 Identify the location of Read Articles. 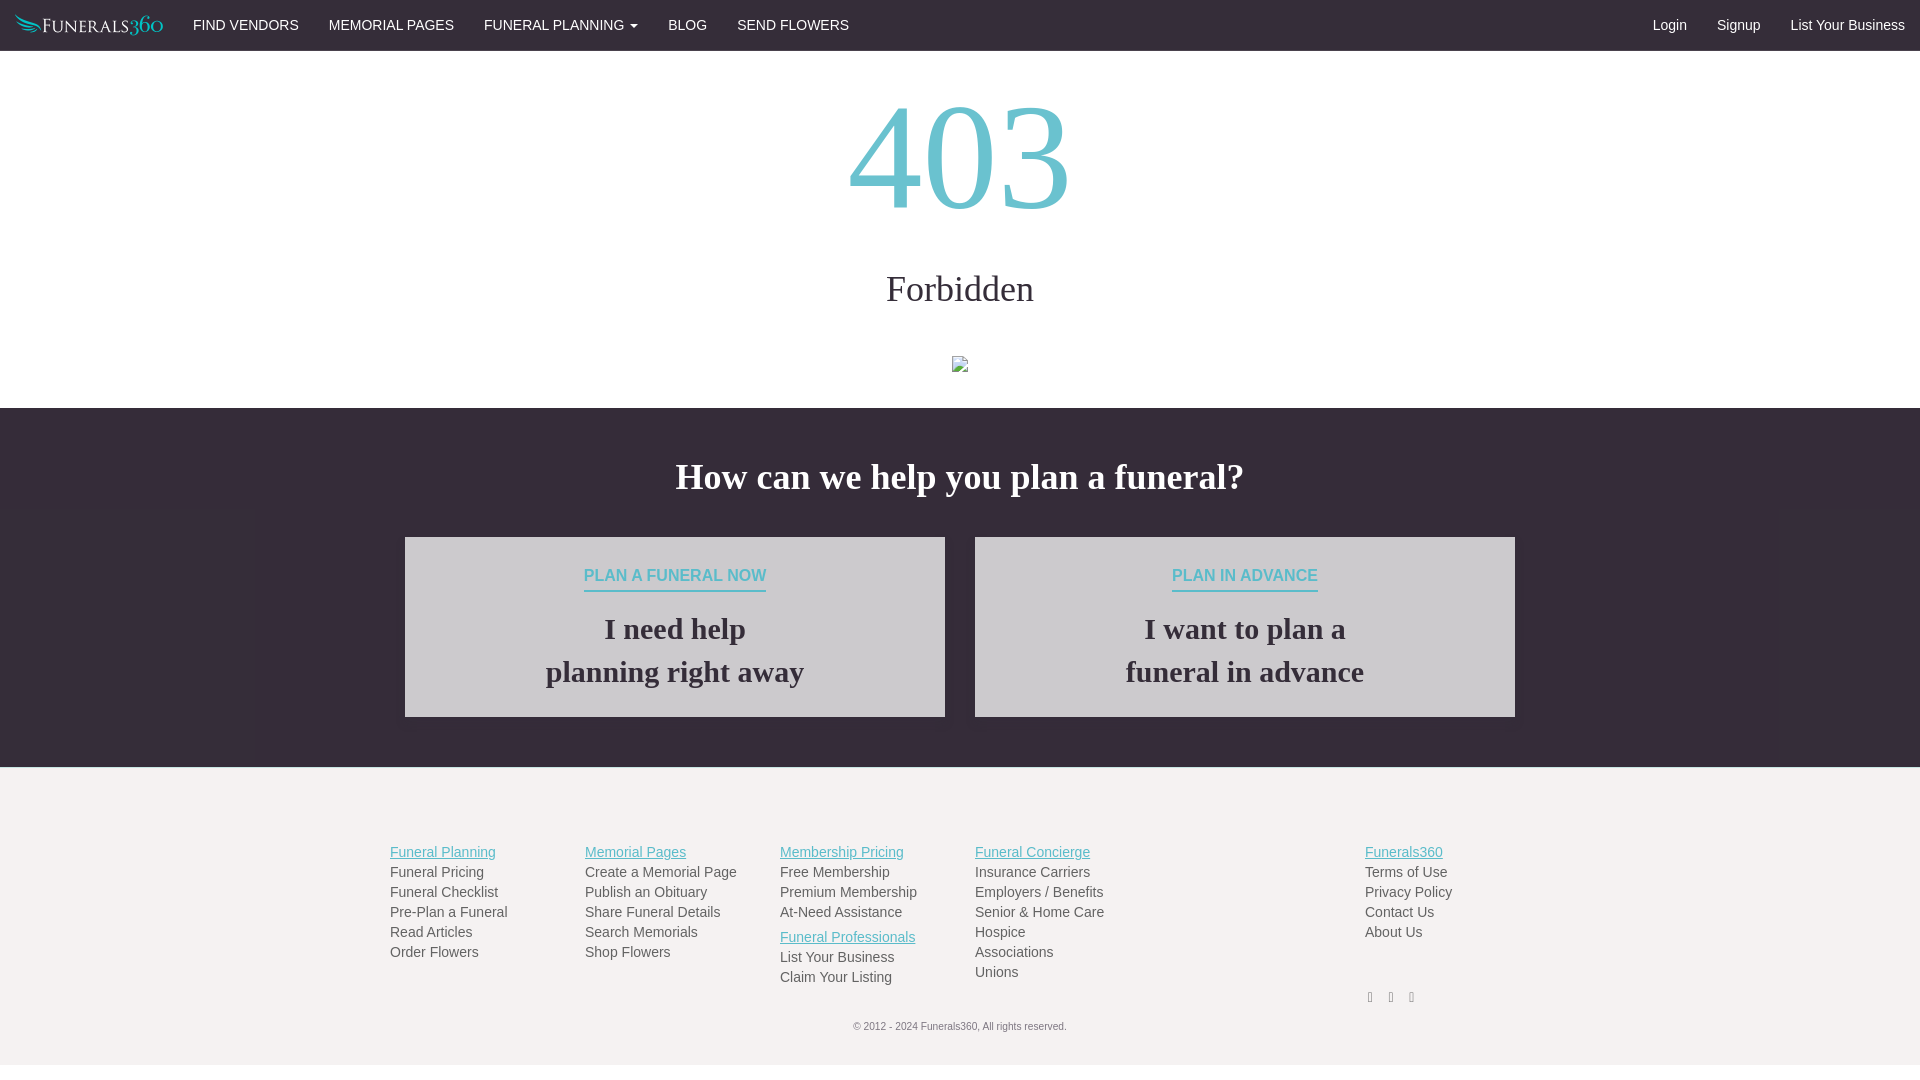
(430, 932).